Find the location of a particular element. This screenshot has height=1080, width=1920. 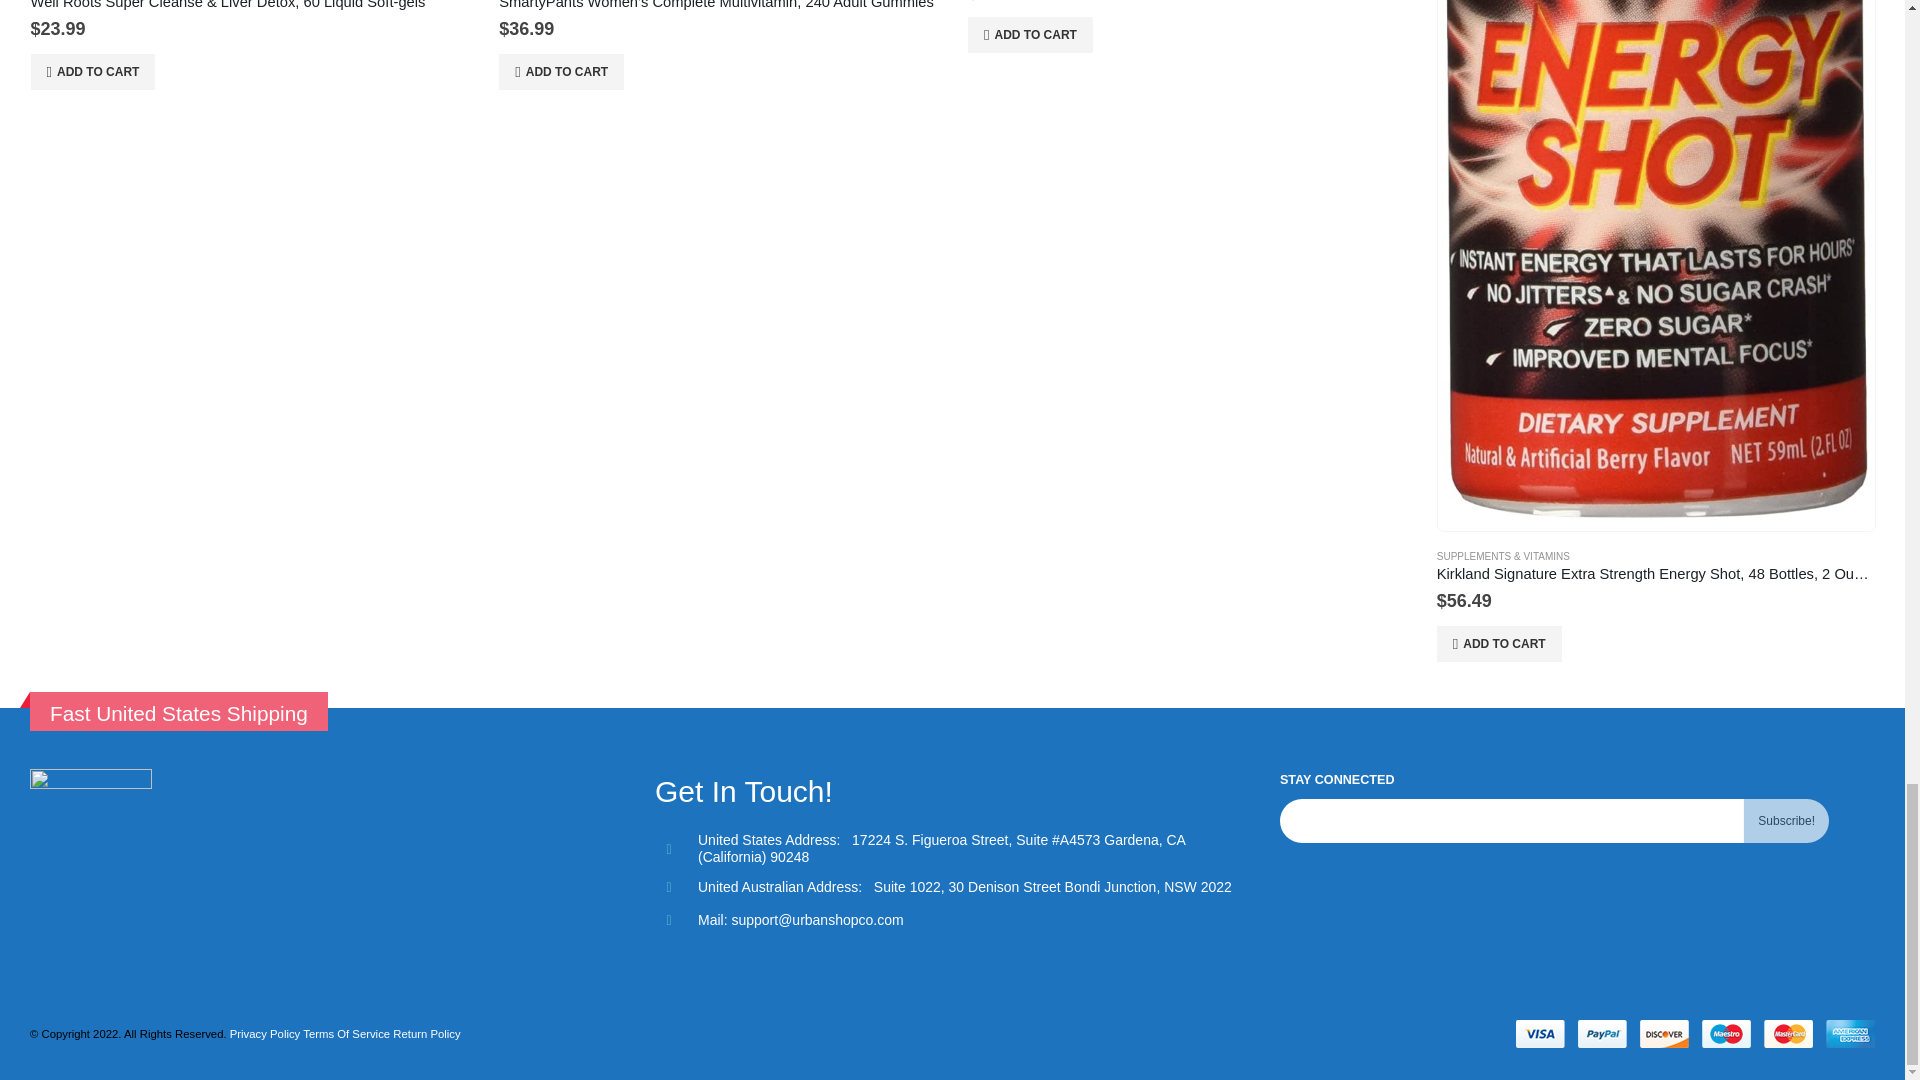

Subscribe! is located at coordinates (1786, 821).